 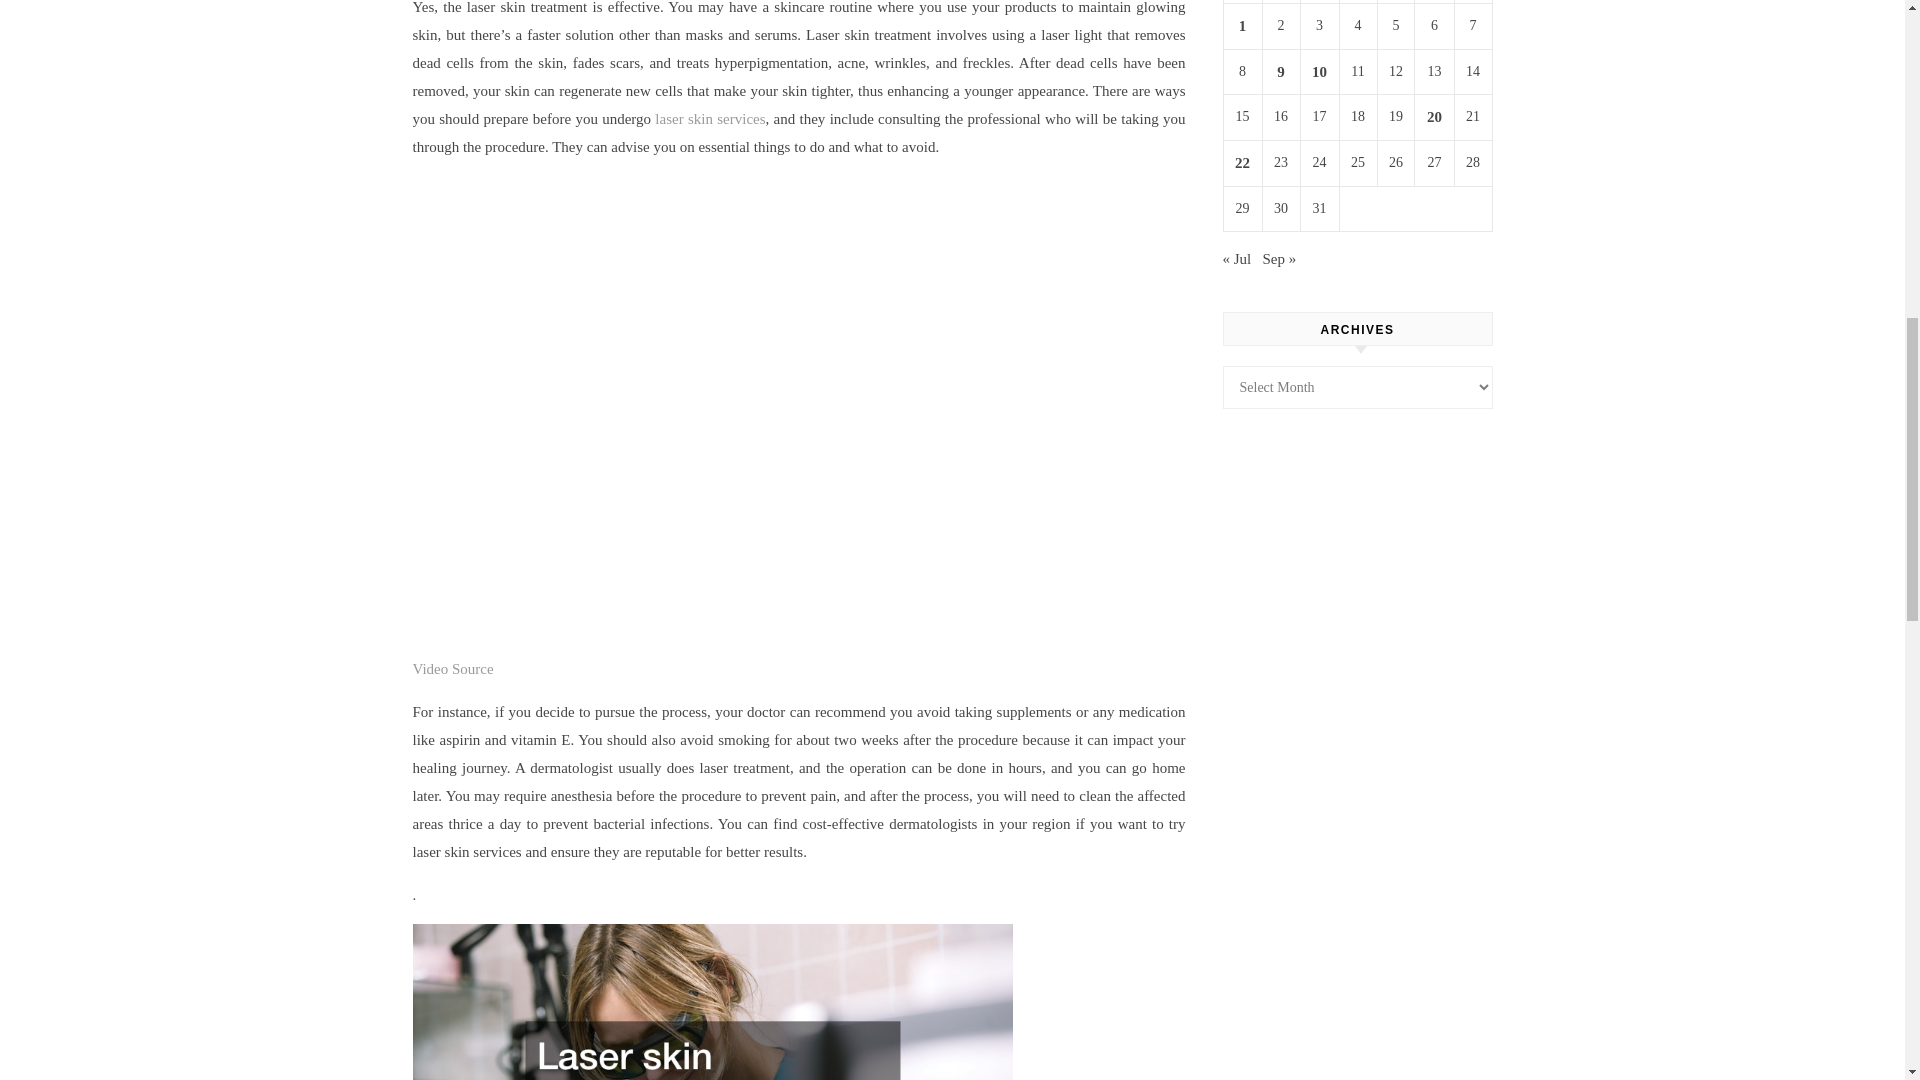 What do you see at coordinates (1242, 2) in the screenshot?
I see `Monday` at bounding box center [1242, 2].